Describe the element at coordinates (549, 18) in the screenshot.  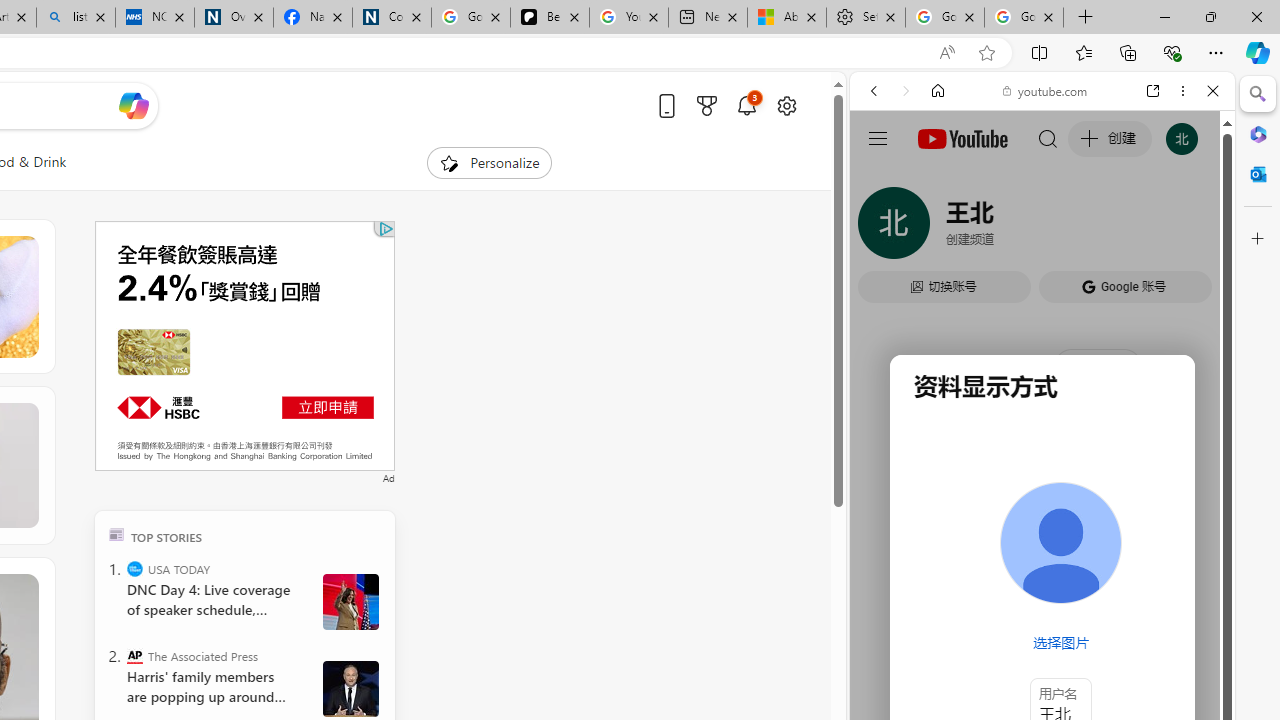
I see `Be Smart | creating Science videos | Patreon` at that location.